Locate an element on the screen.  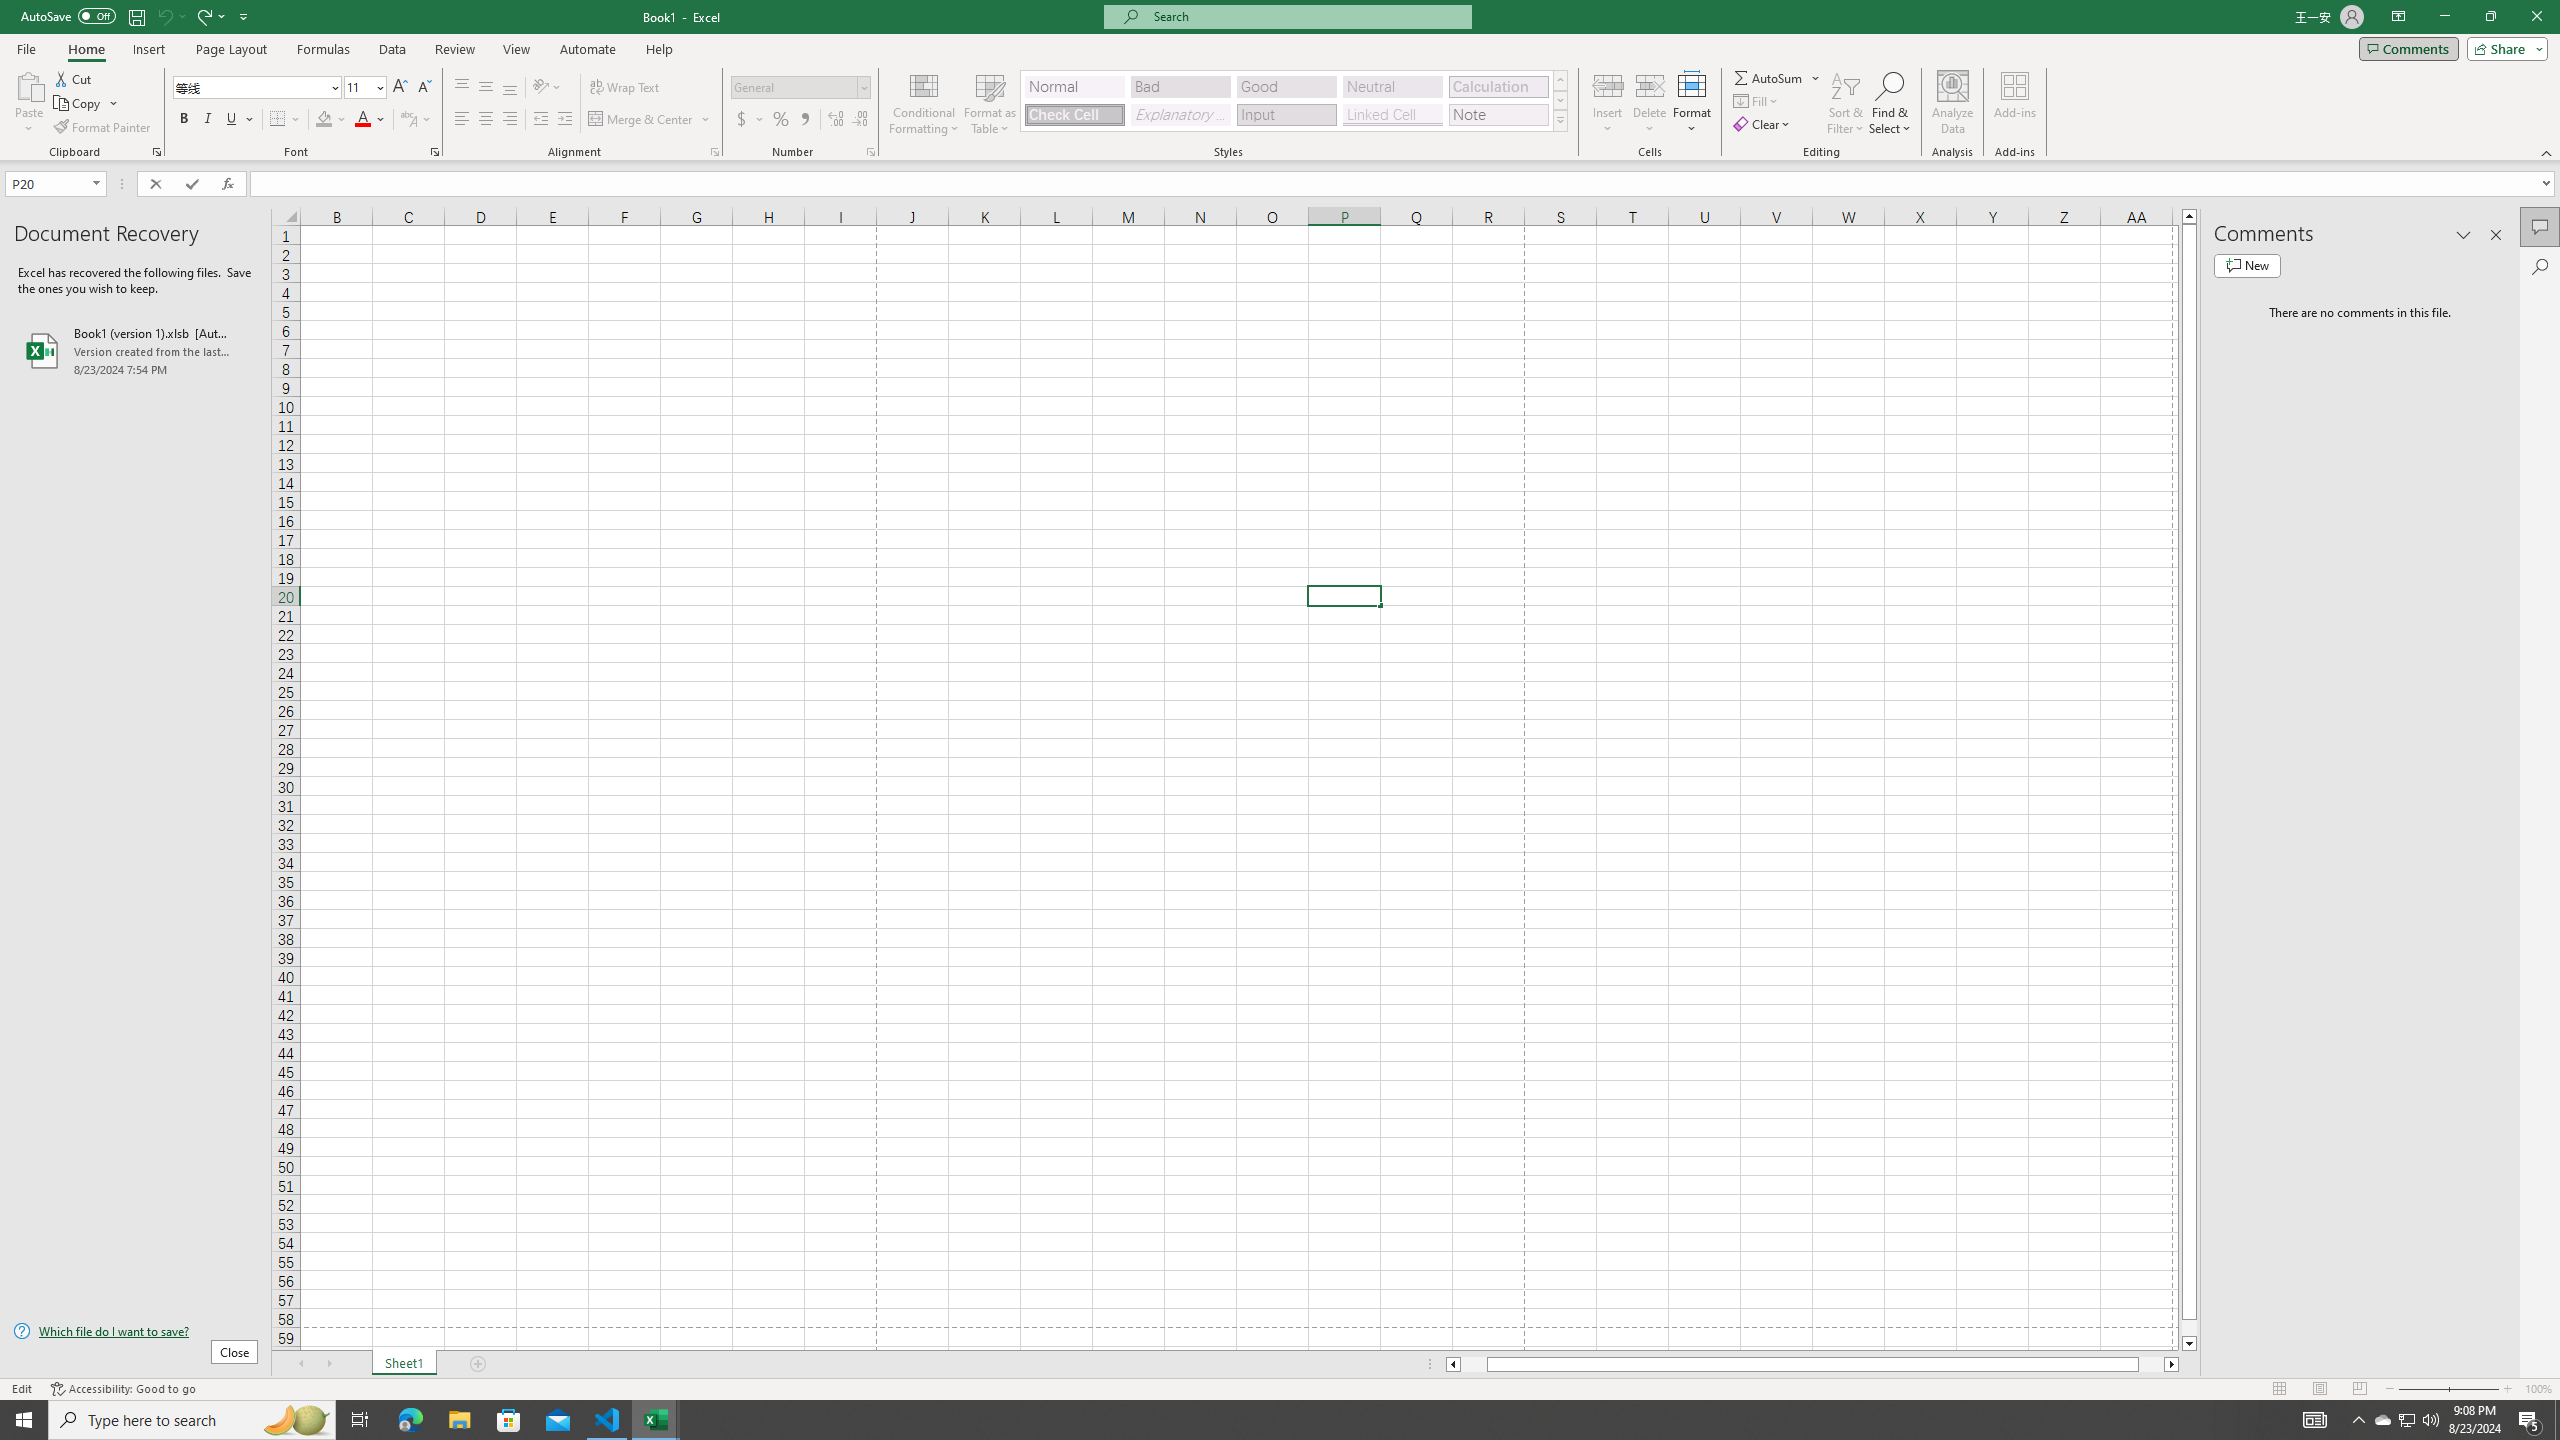
Font Color is located at coordinates (371, 120).